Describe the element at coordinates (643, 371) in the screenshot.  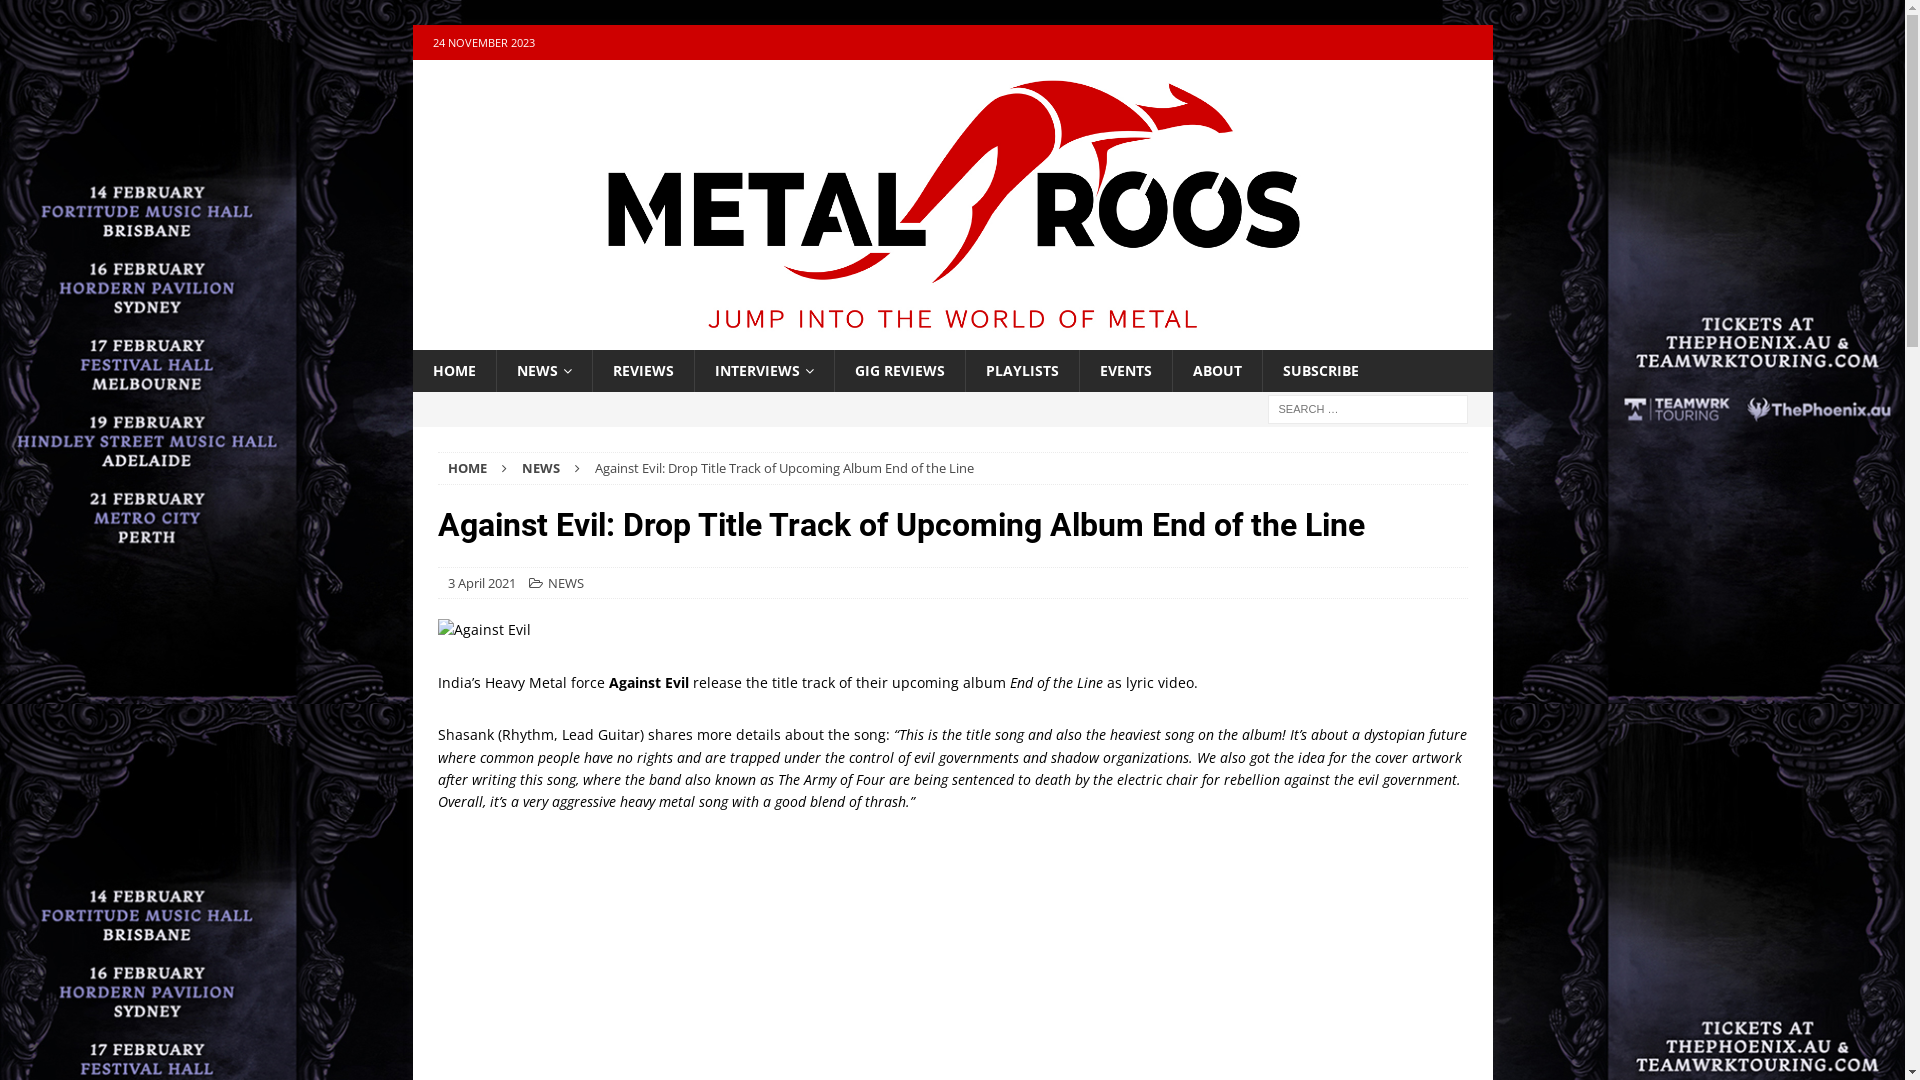
I see `REVIEWS` at that location.